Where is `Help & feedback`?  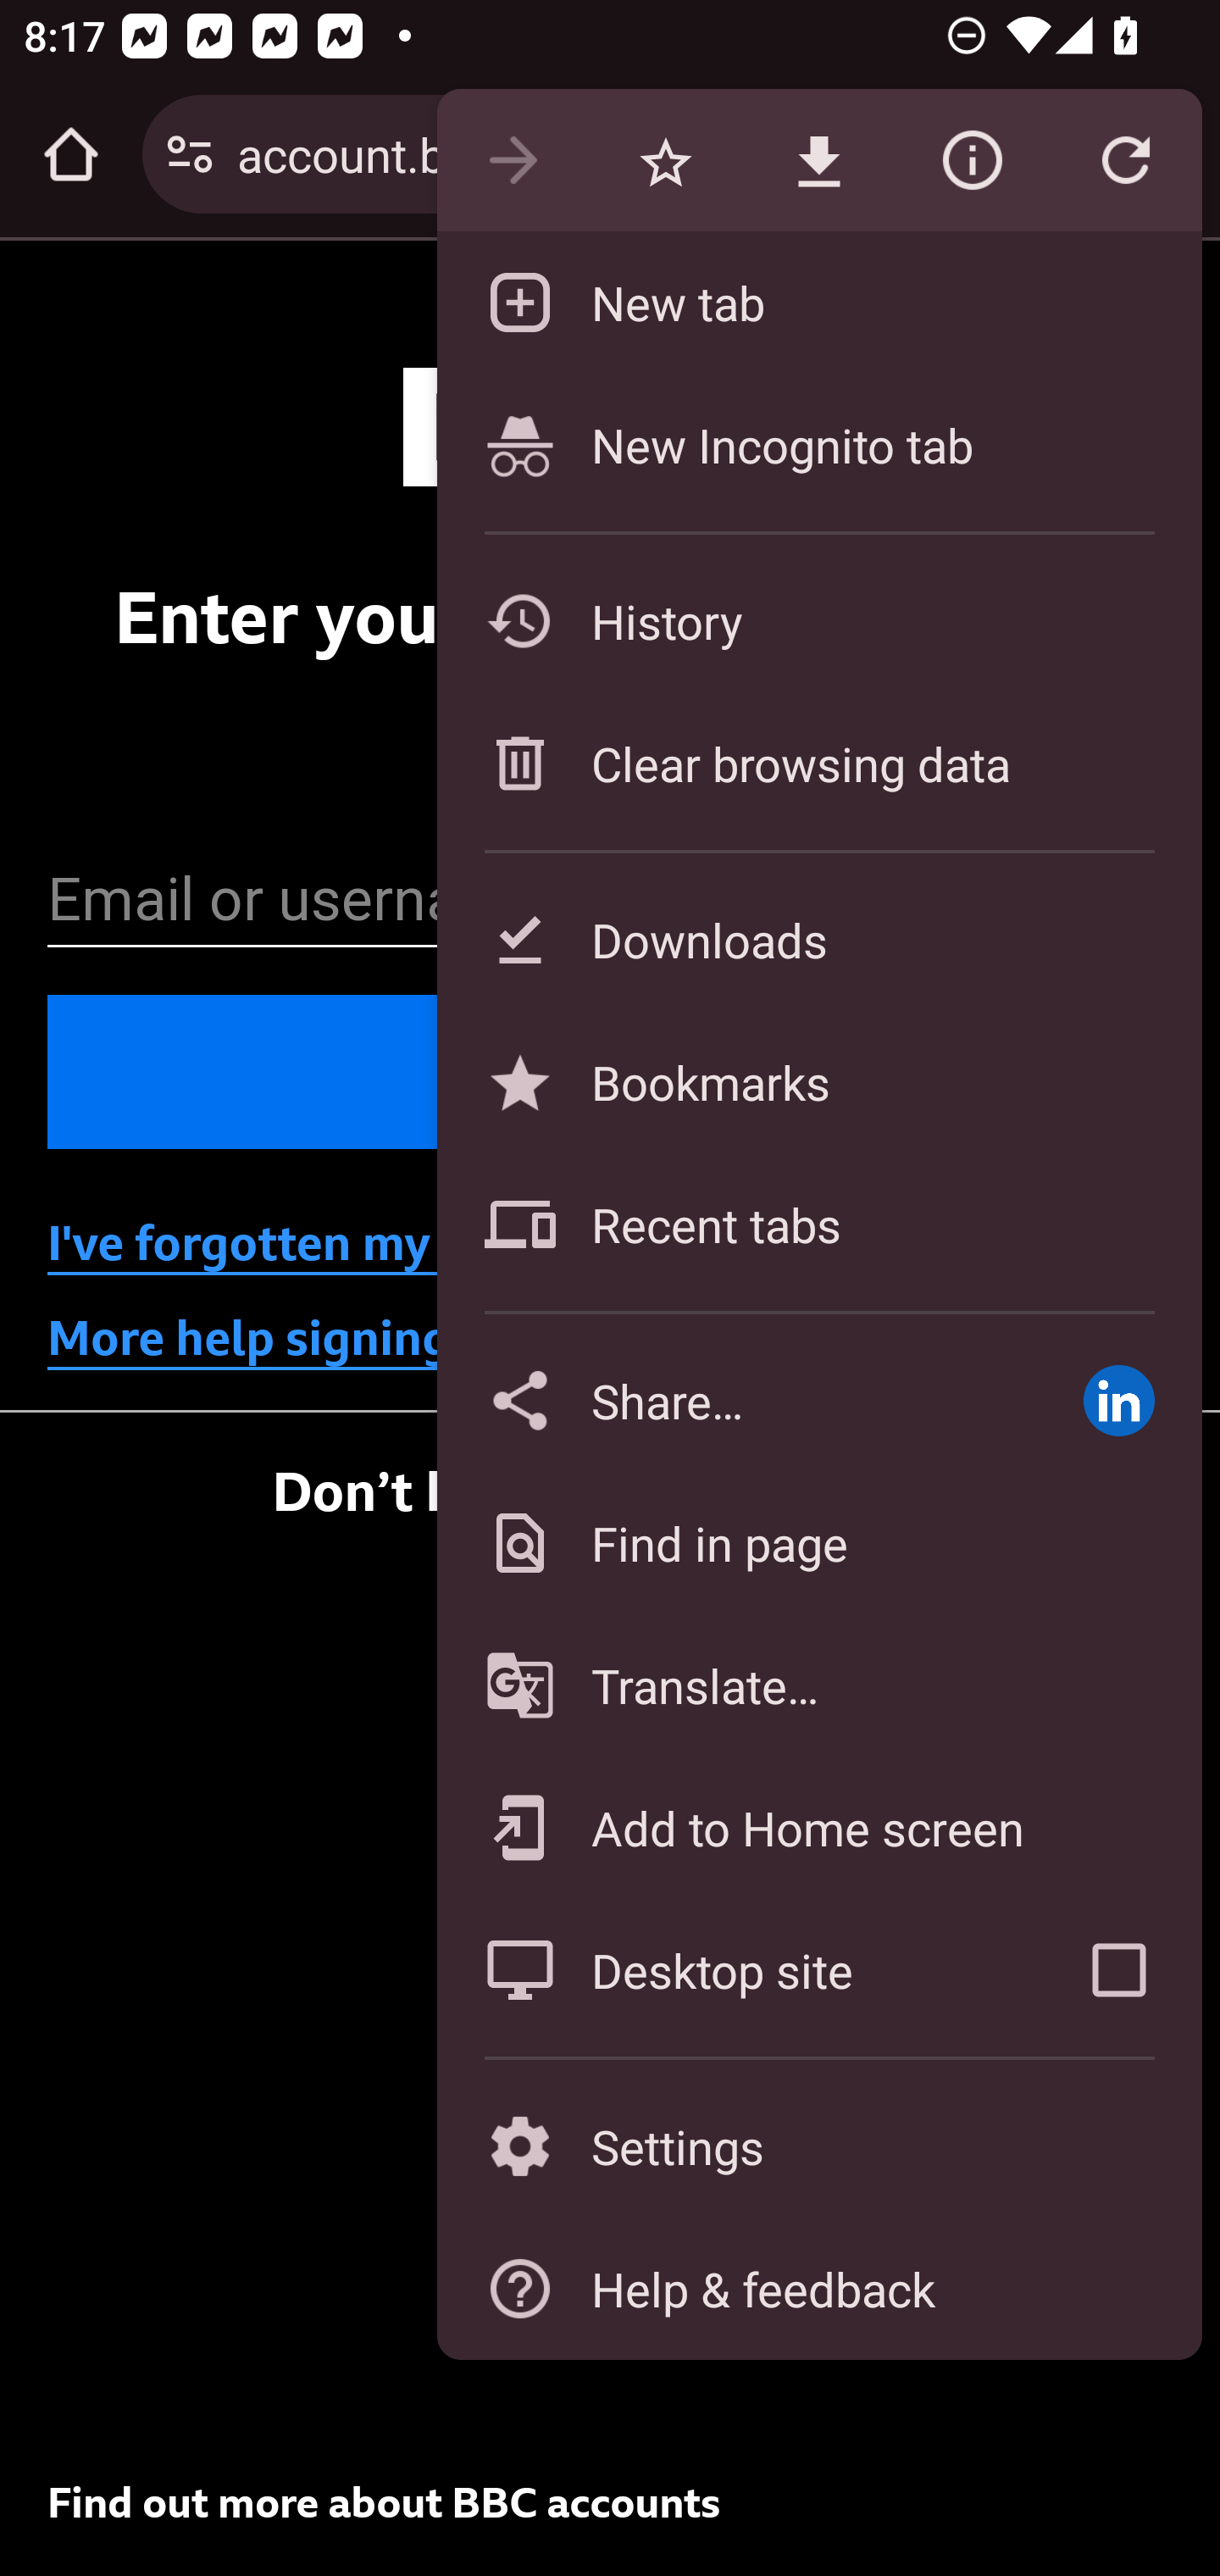
Help & feedback is located at coordinates (818, 2288).